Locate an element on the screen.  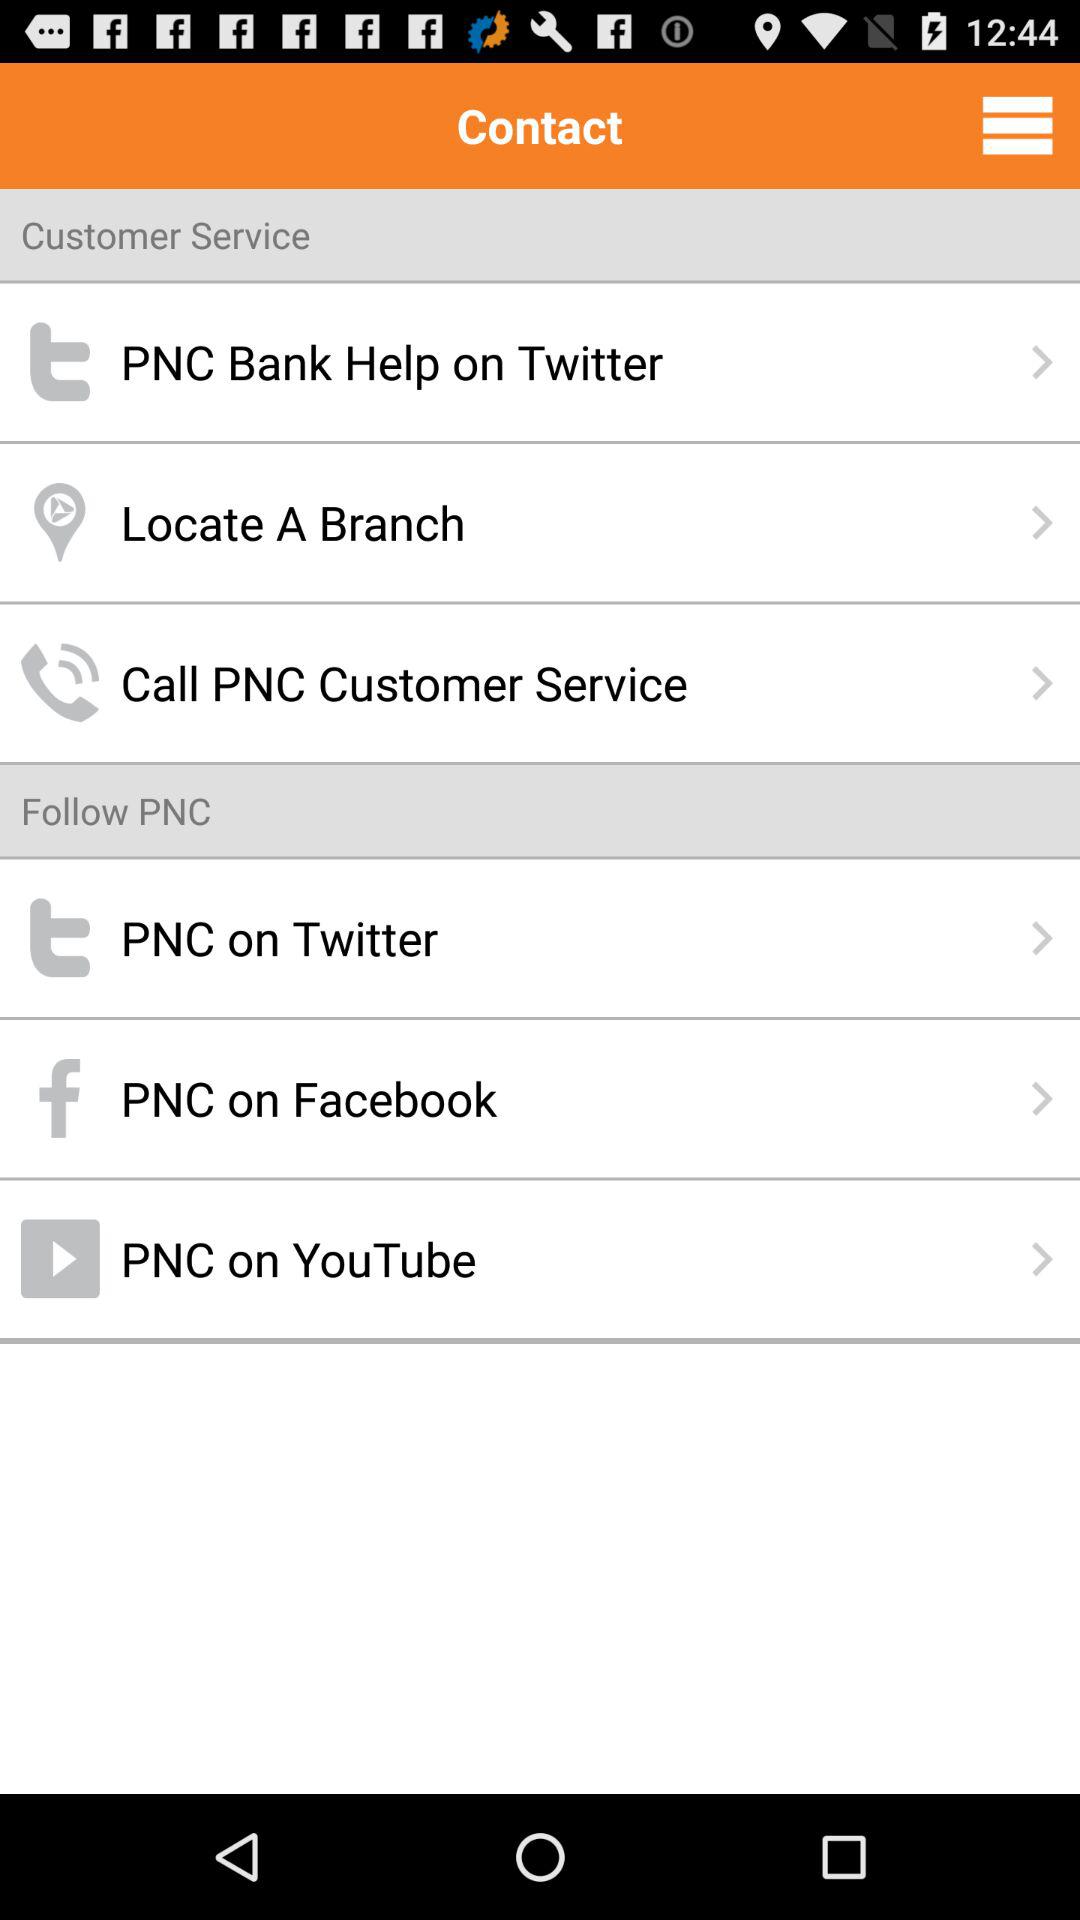
open follow pnc is located at coordinates (116, 810).